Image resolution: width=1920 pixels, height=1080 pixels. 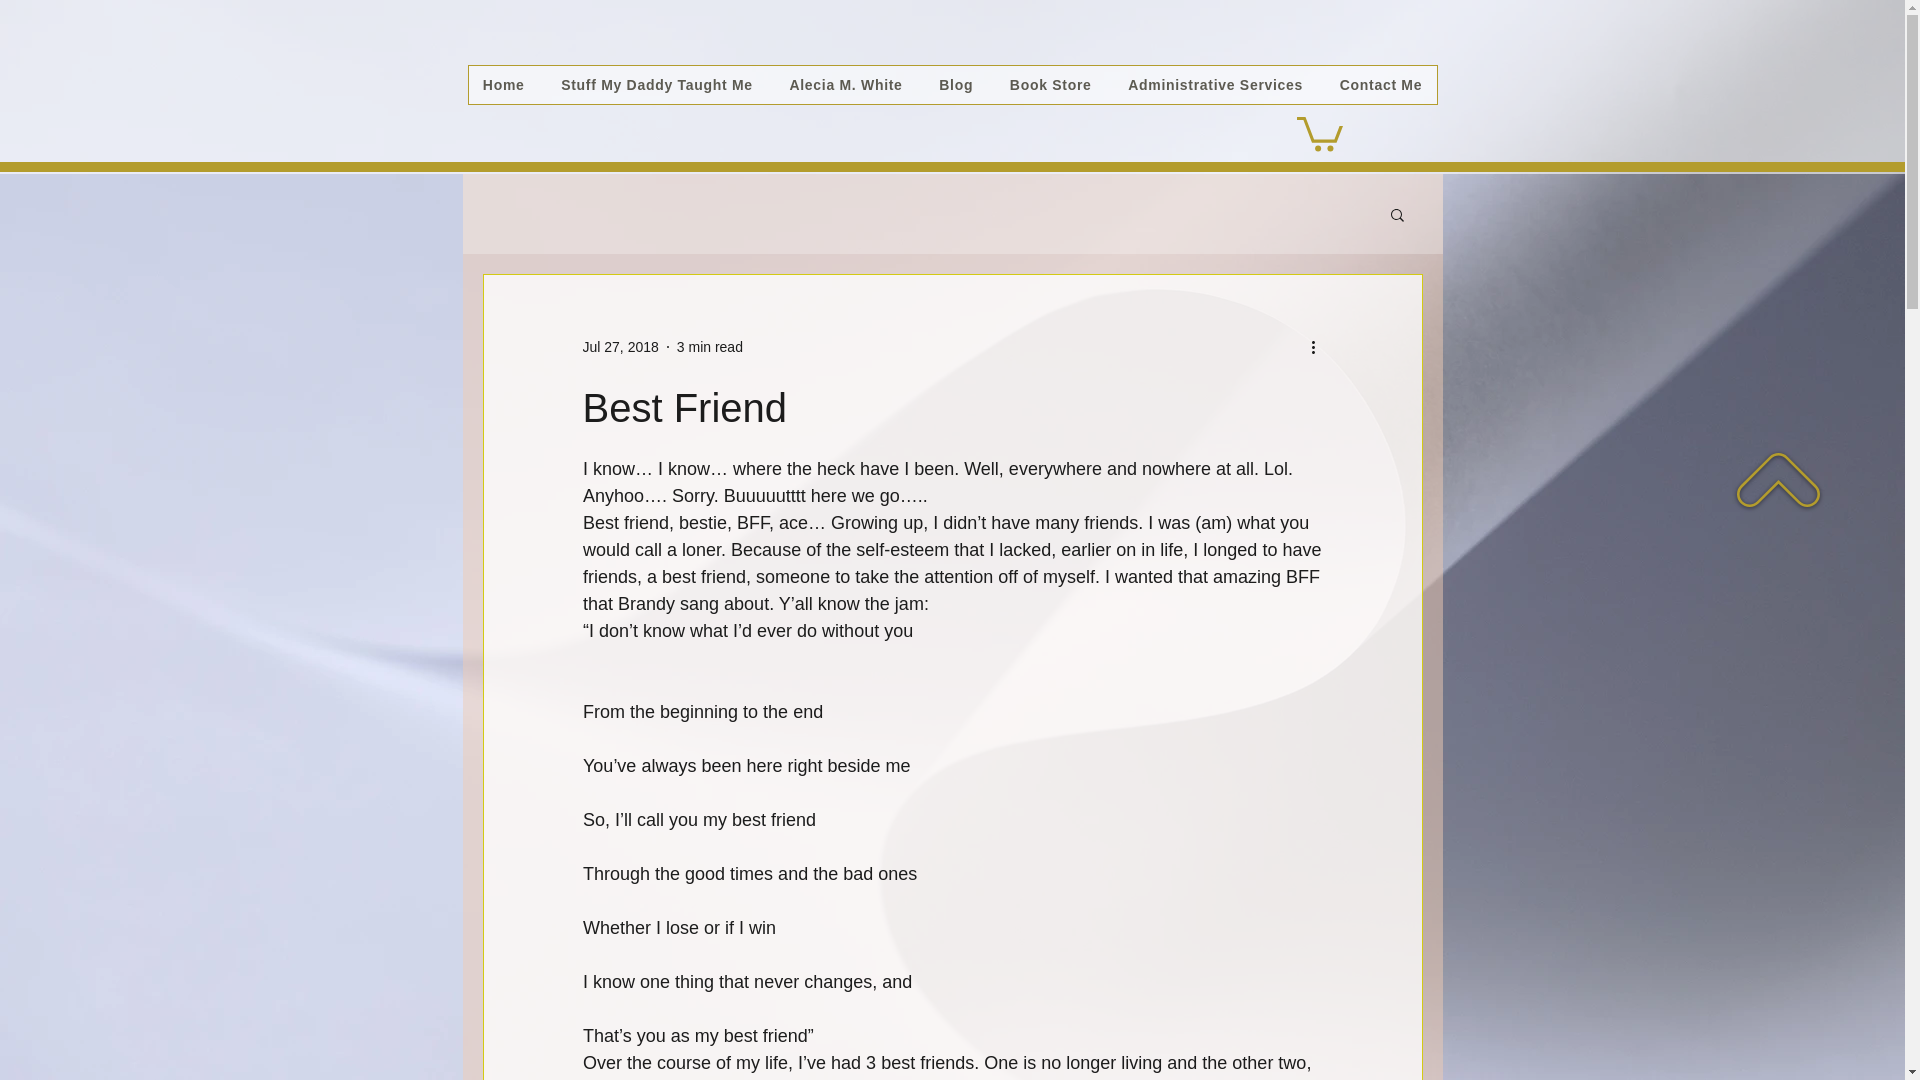 I want to click on Home, so click(x=502, y=84).